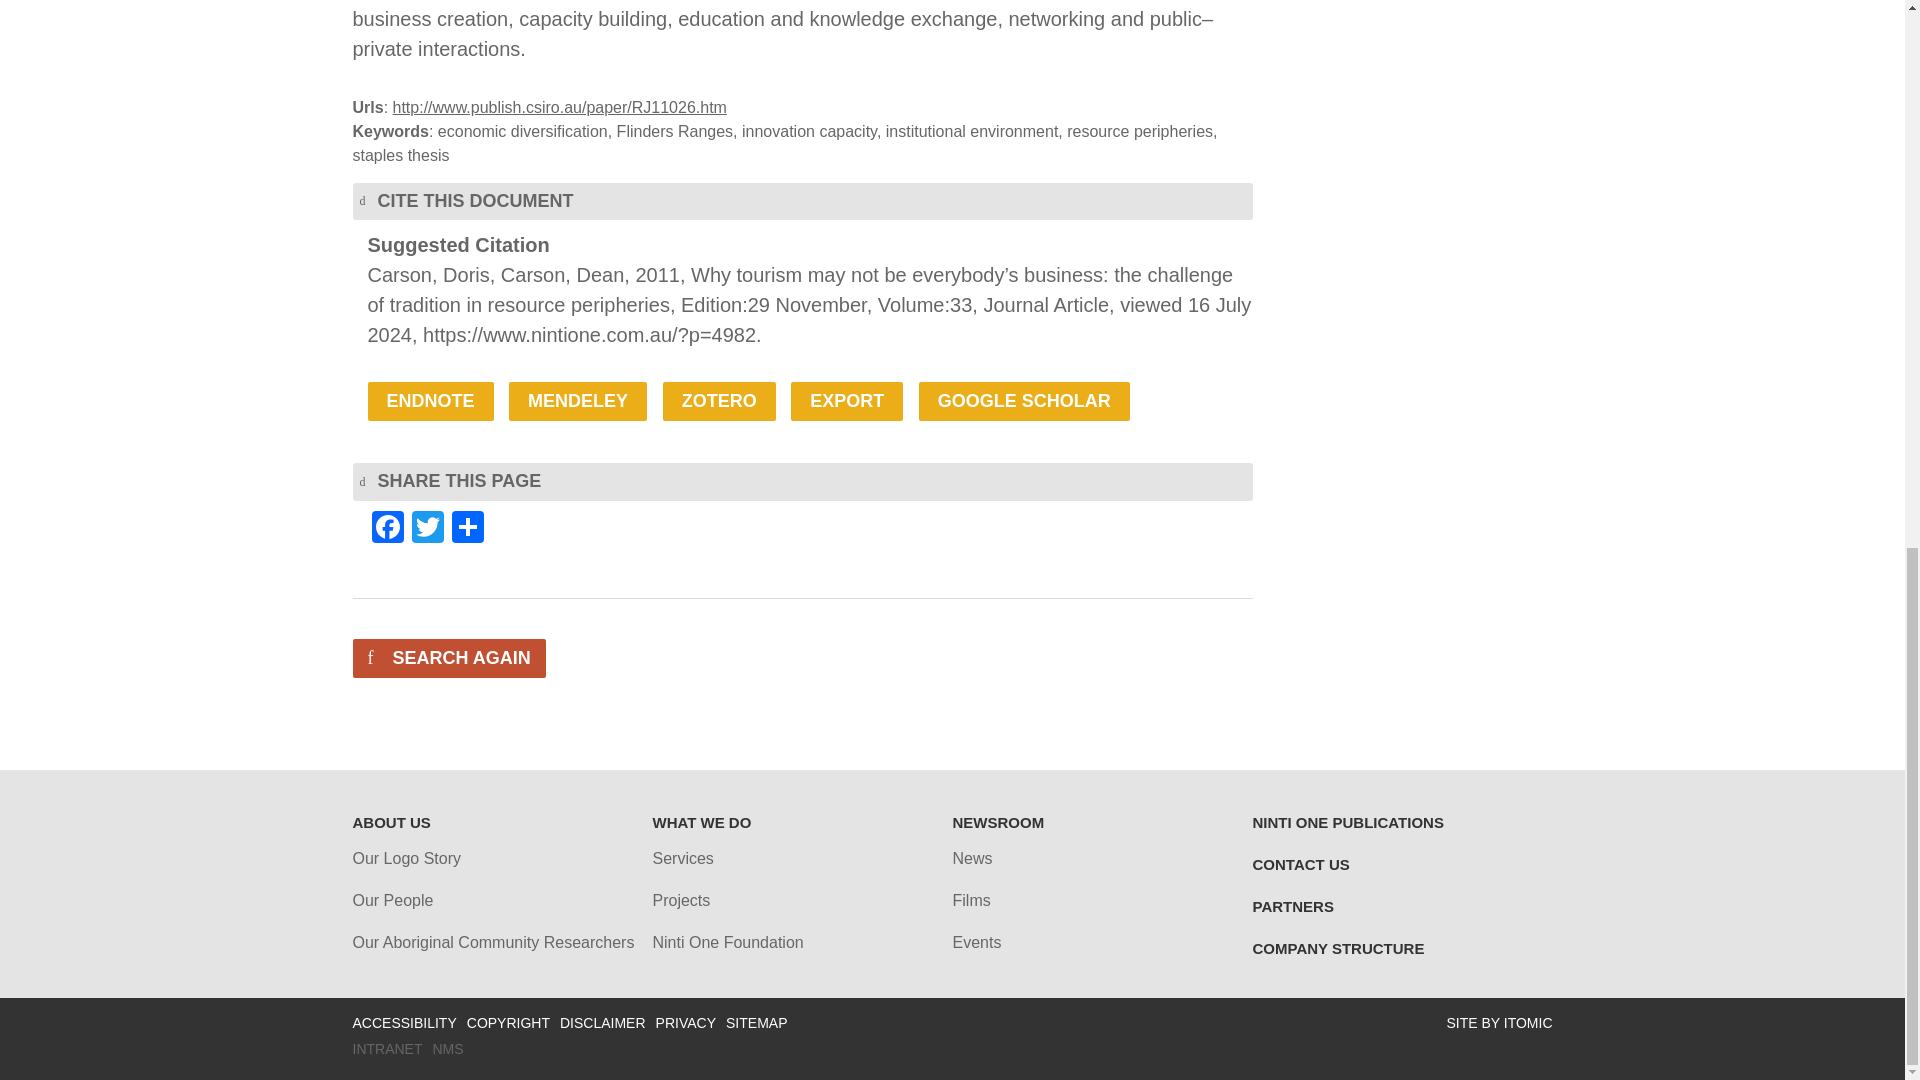 This screenshot has height=1080, width=1920. Describe the element at coordinates (578, 402) in the screenshot. I see `Mendeley` at that location.